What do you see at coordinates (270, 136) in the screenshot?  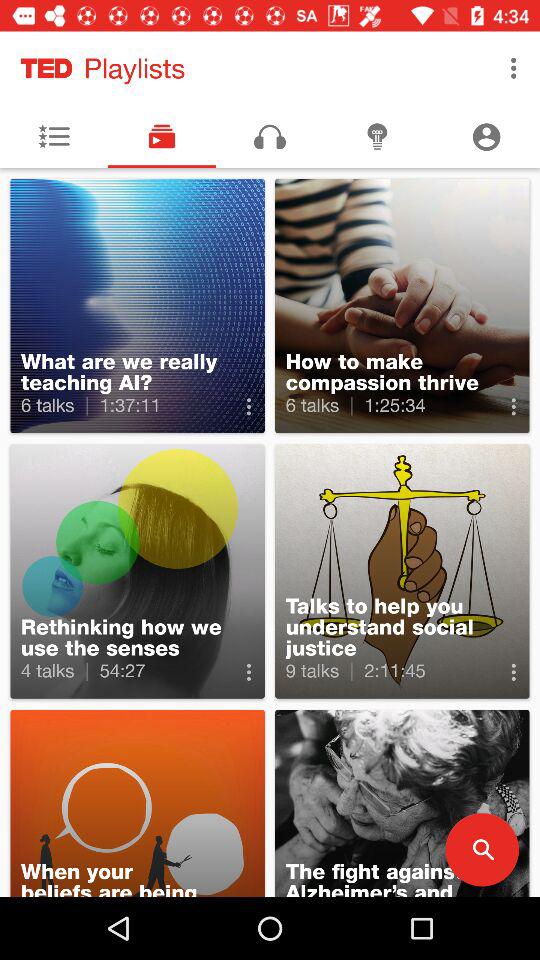 I see `select the music icon on the top of the page` at bounding box center [270, 136].